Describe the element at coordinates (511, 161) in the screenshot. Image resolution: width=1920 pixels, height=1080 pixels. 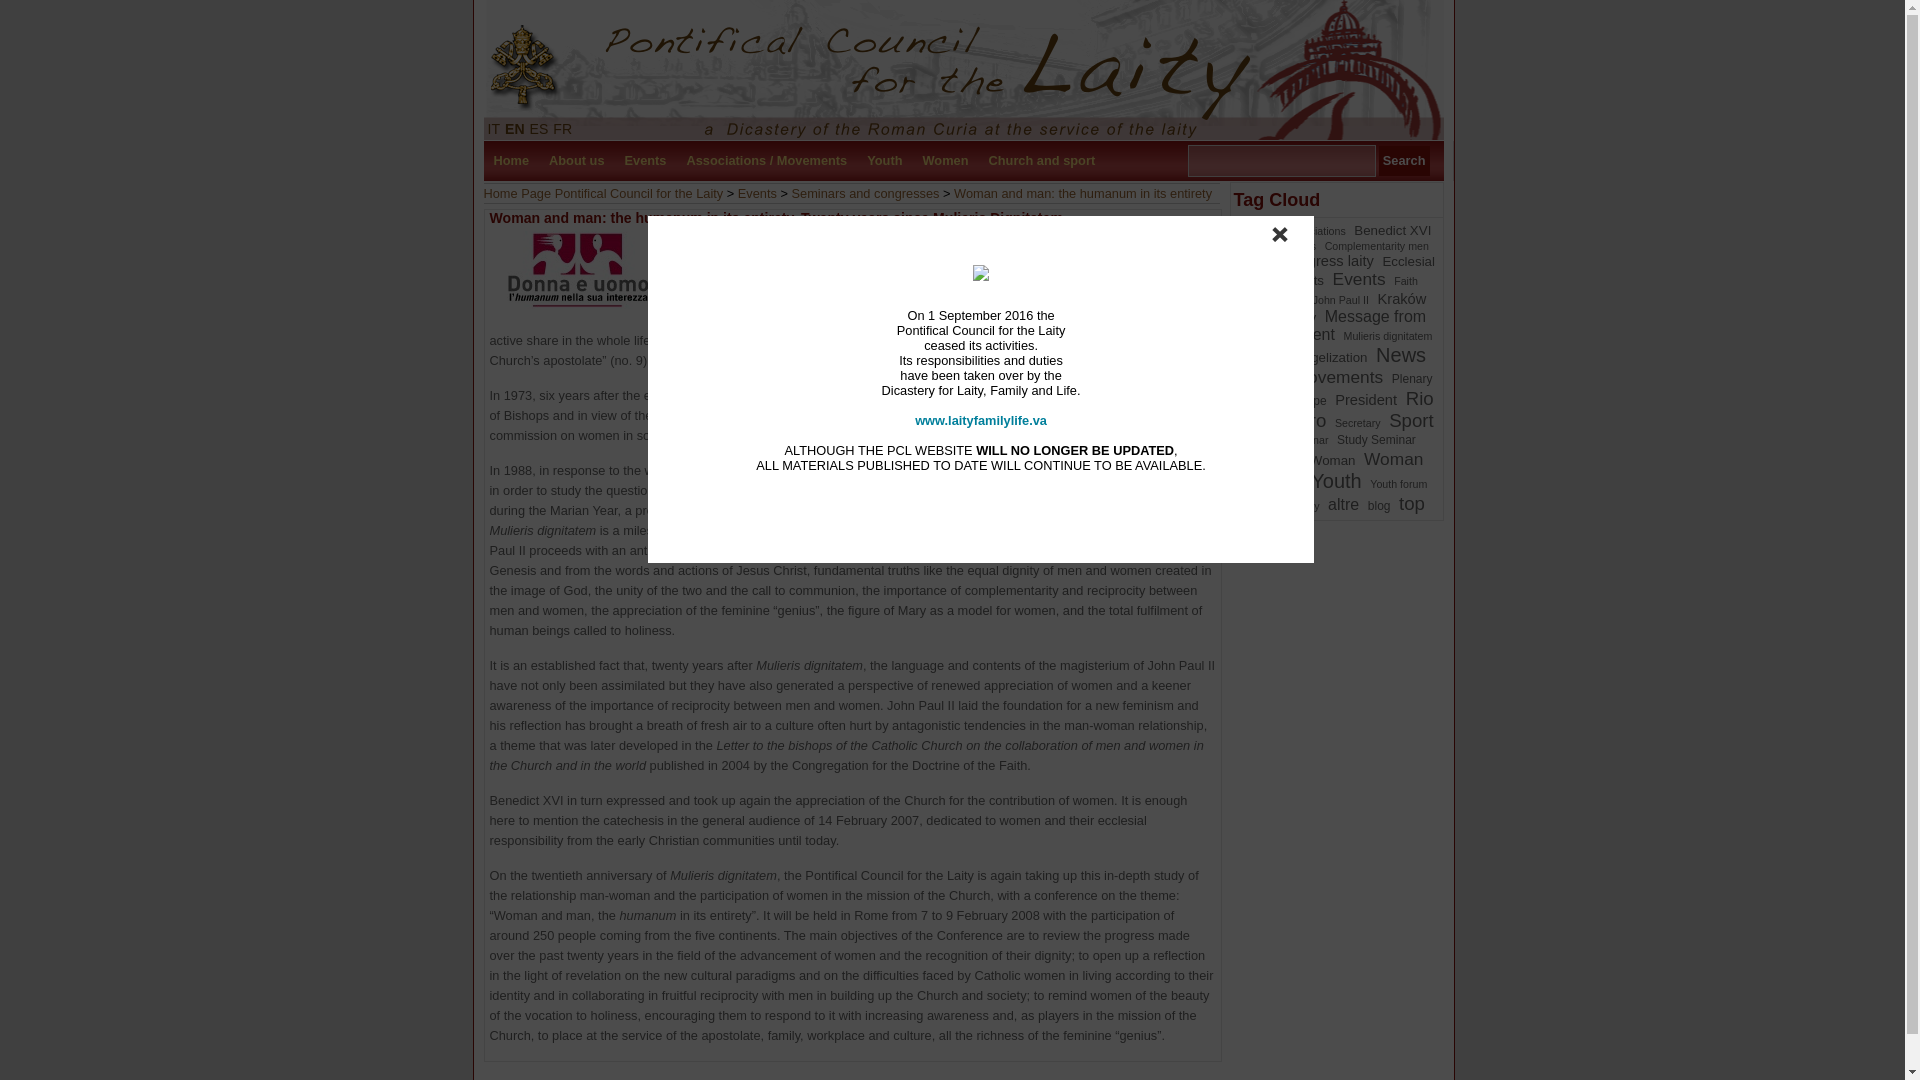
I see `Home` at that location.